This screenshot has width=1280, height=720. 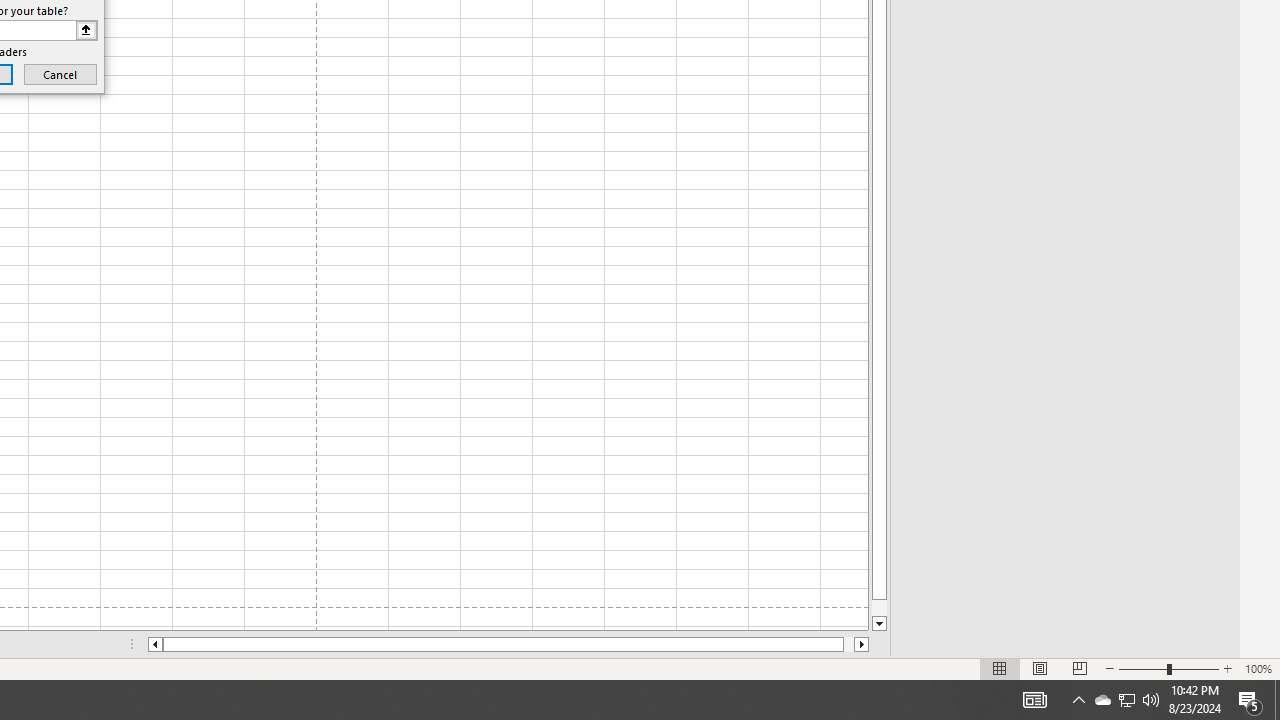 I want to click on Normal, so click(x=1000, y=668).